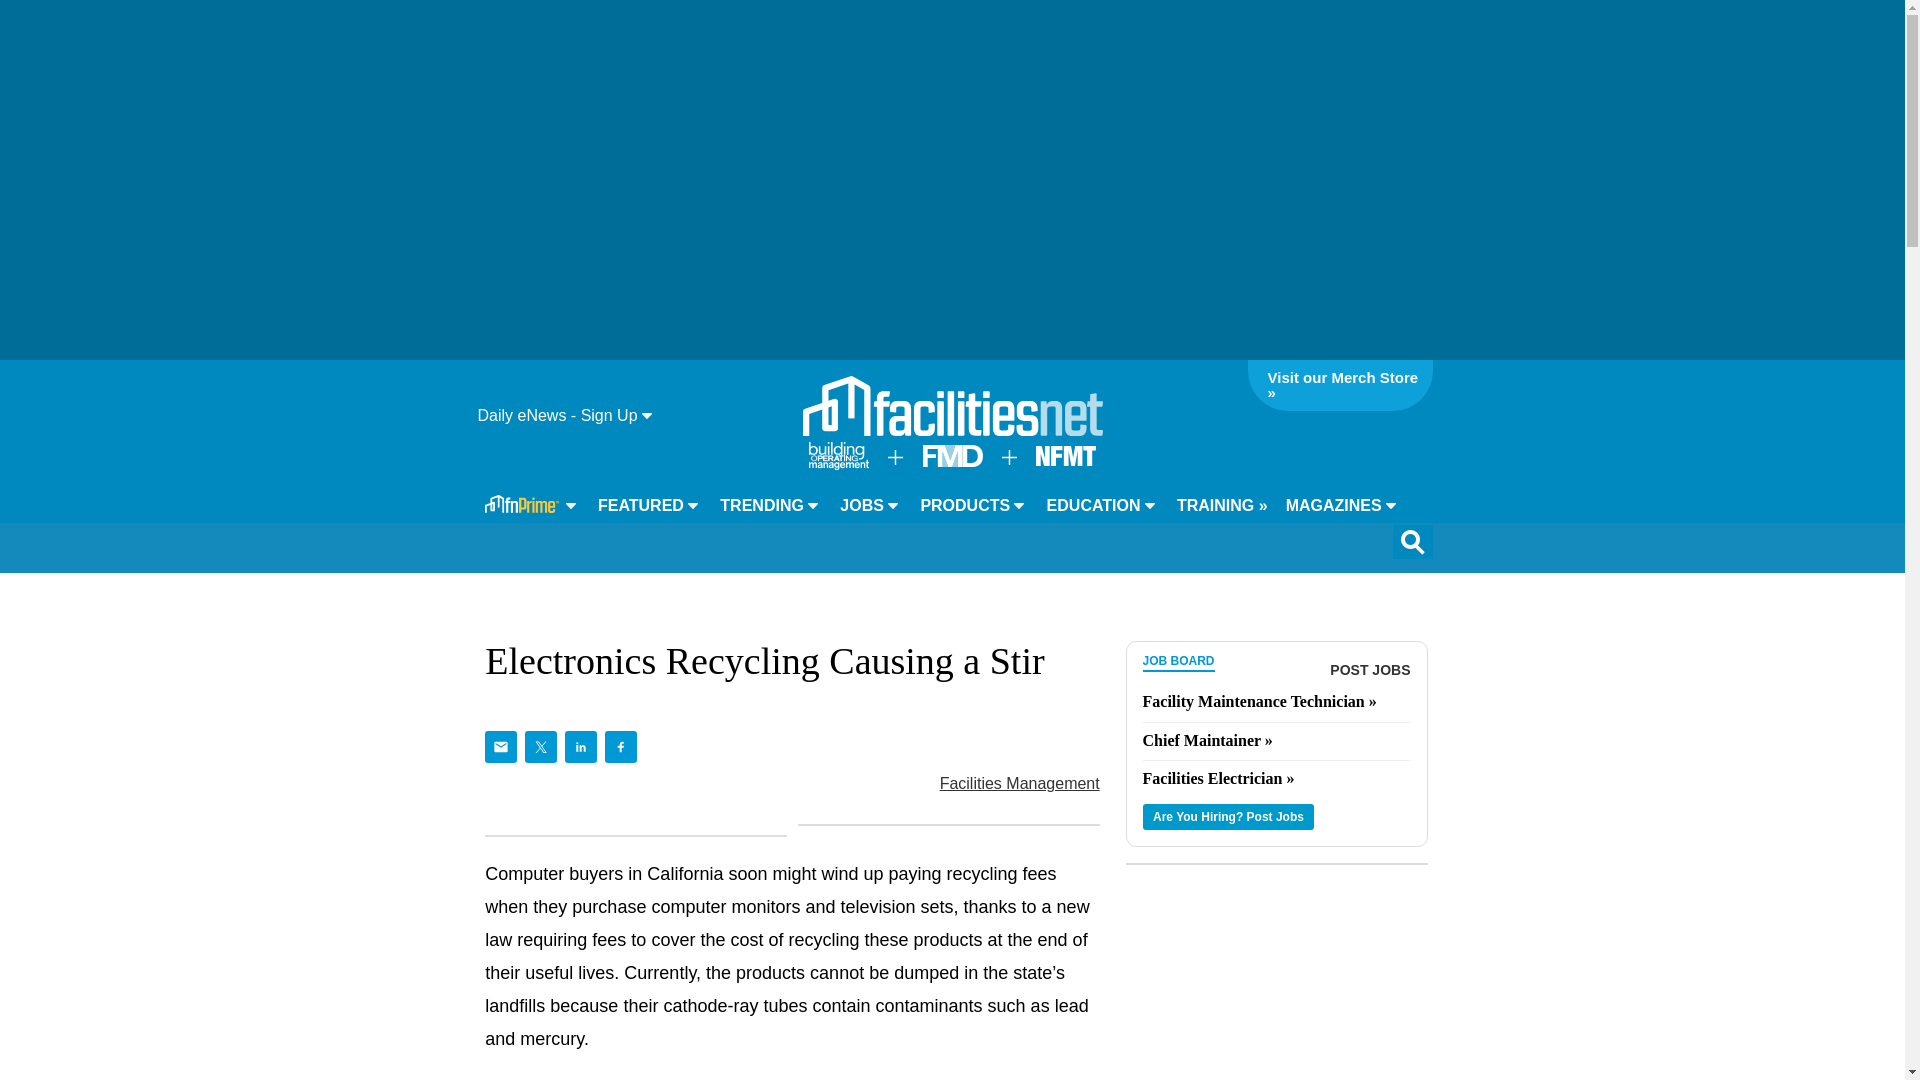  I want to click on FMD, so click(951, 460).